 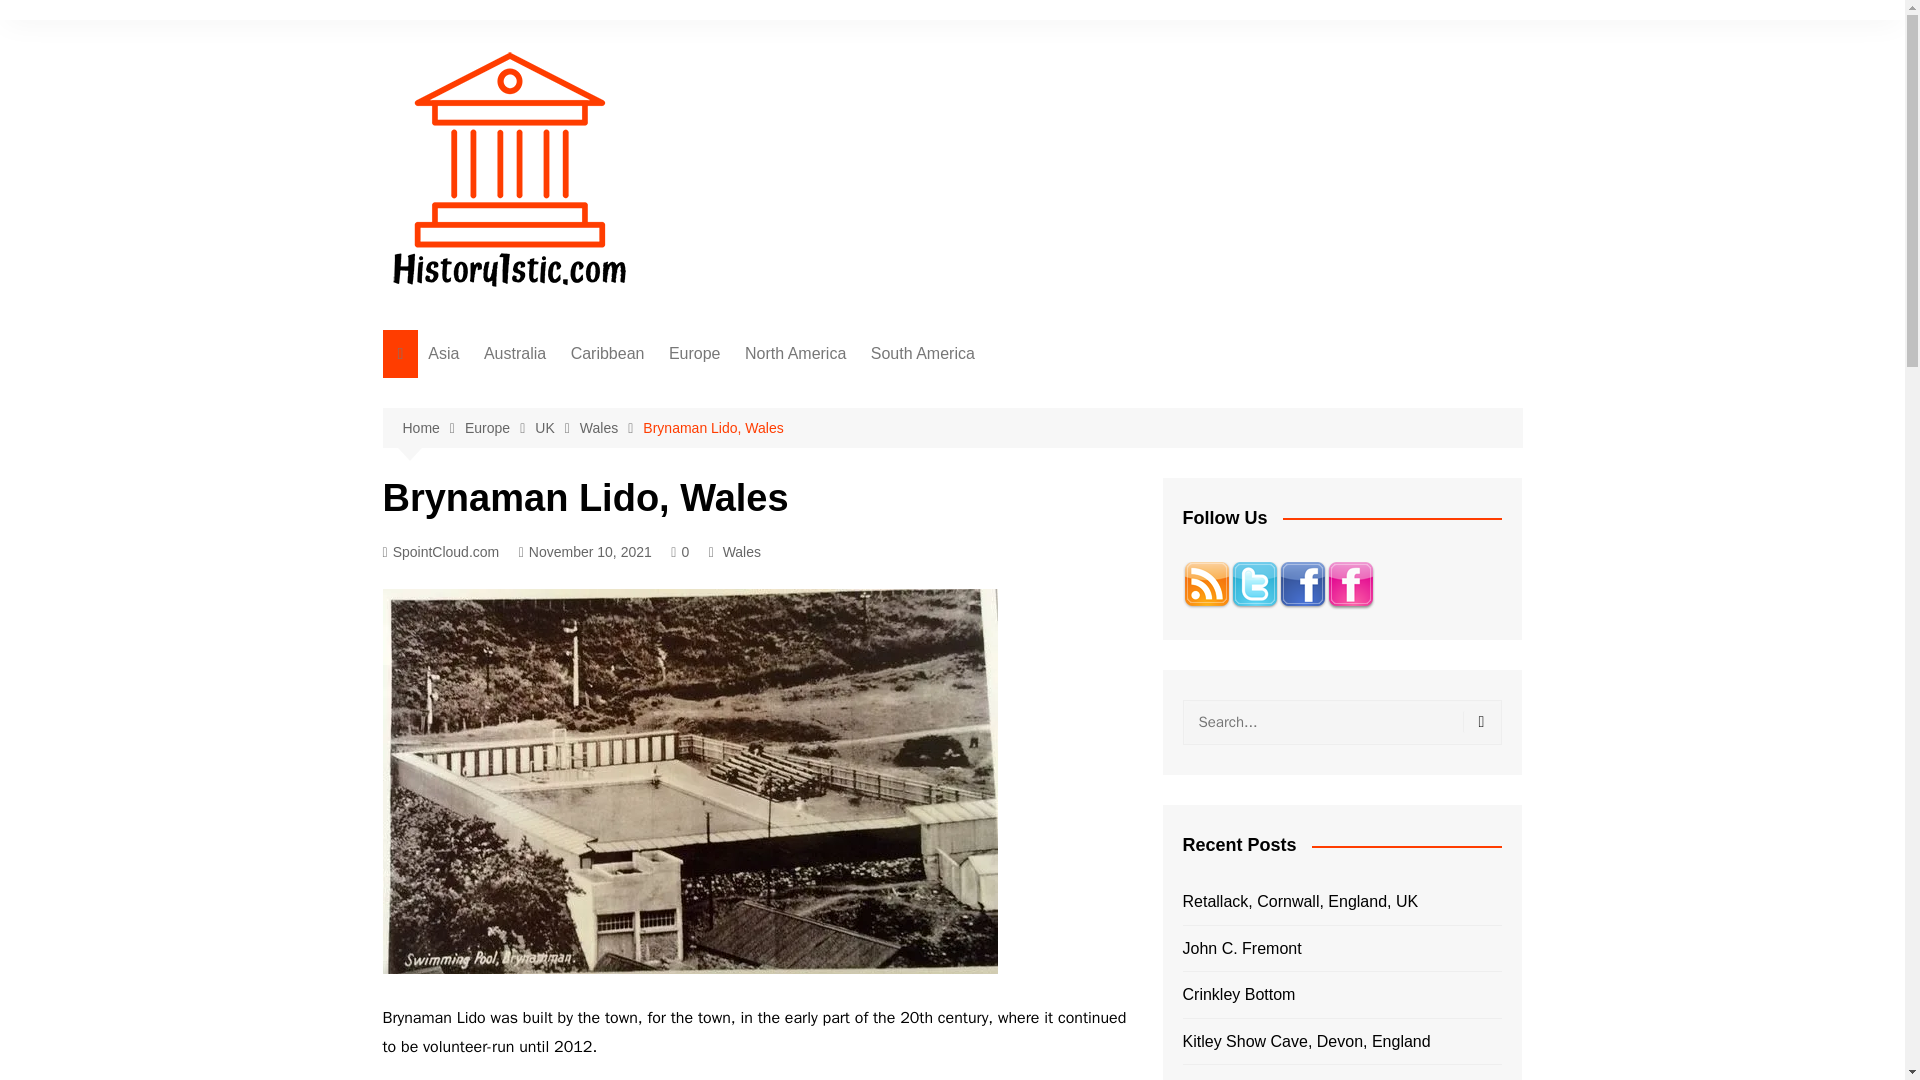 What do you see at coordinates (988, 394) in the screenshot?
I see `Ireland` at bounding box center [988, 394].